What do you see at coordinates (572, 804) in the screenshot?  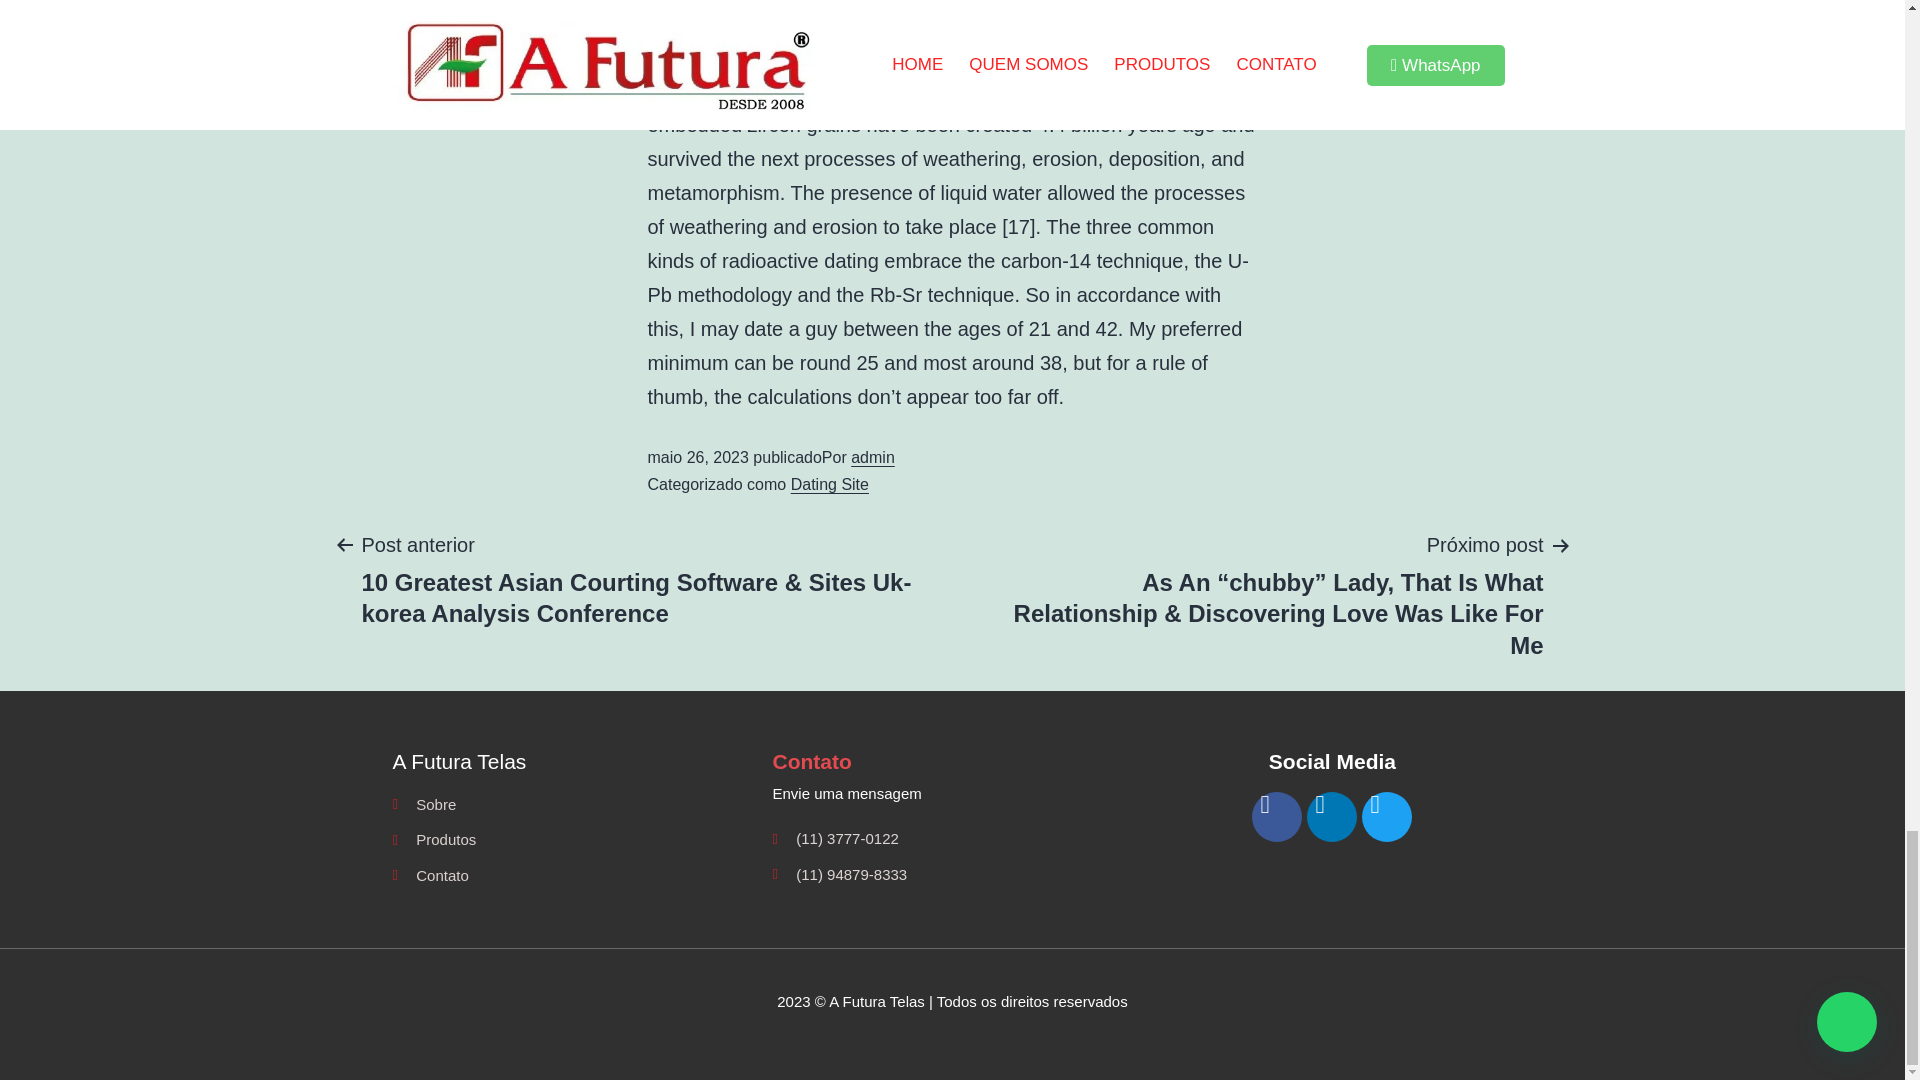 I see `Sobre` at bounding box center [572, 804].